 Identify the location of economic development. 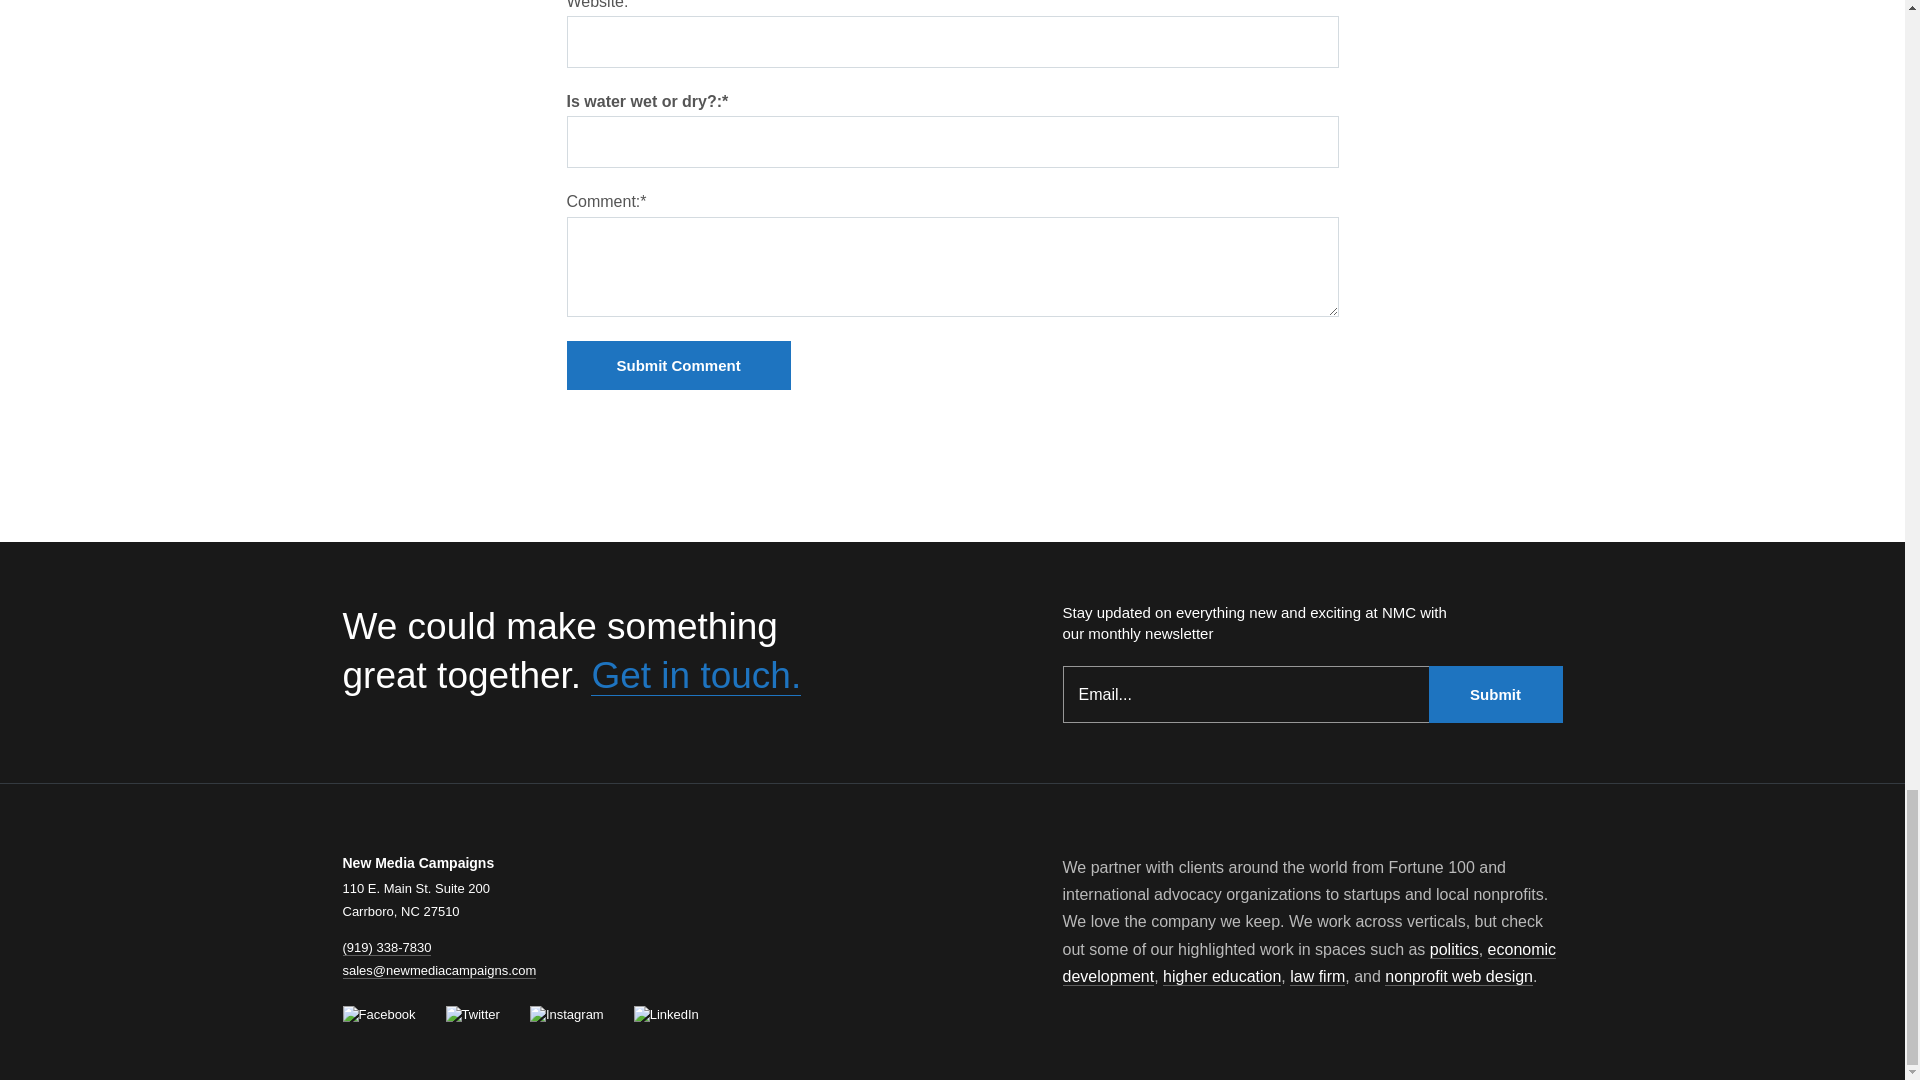
(1308, 963).